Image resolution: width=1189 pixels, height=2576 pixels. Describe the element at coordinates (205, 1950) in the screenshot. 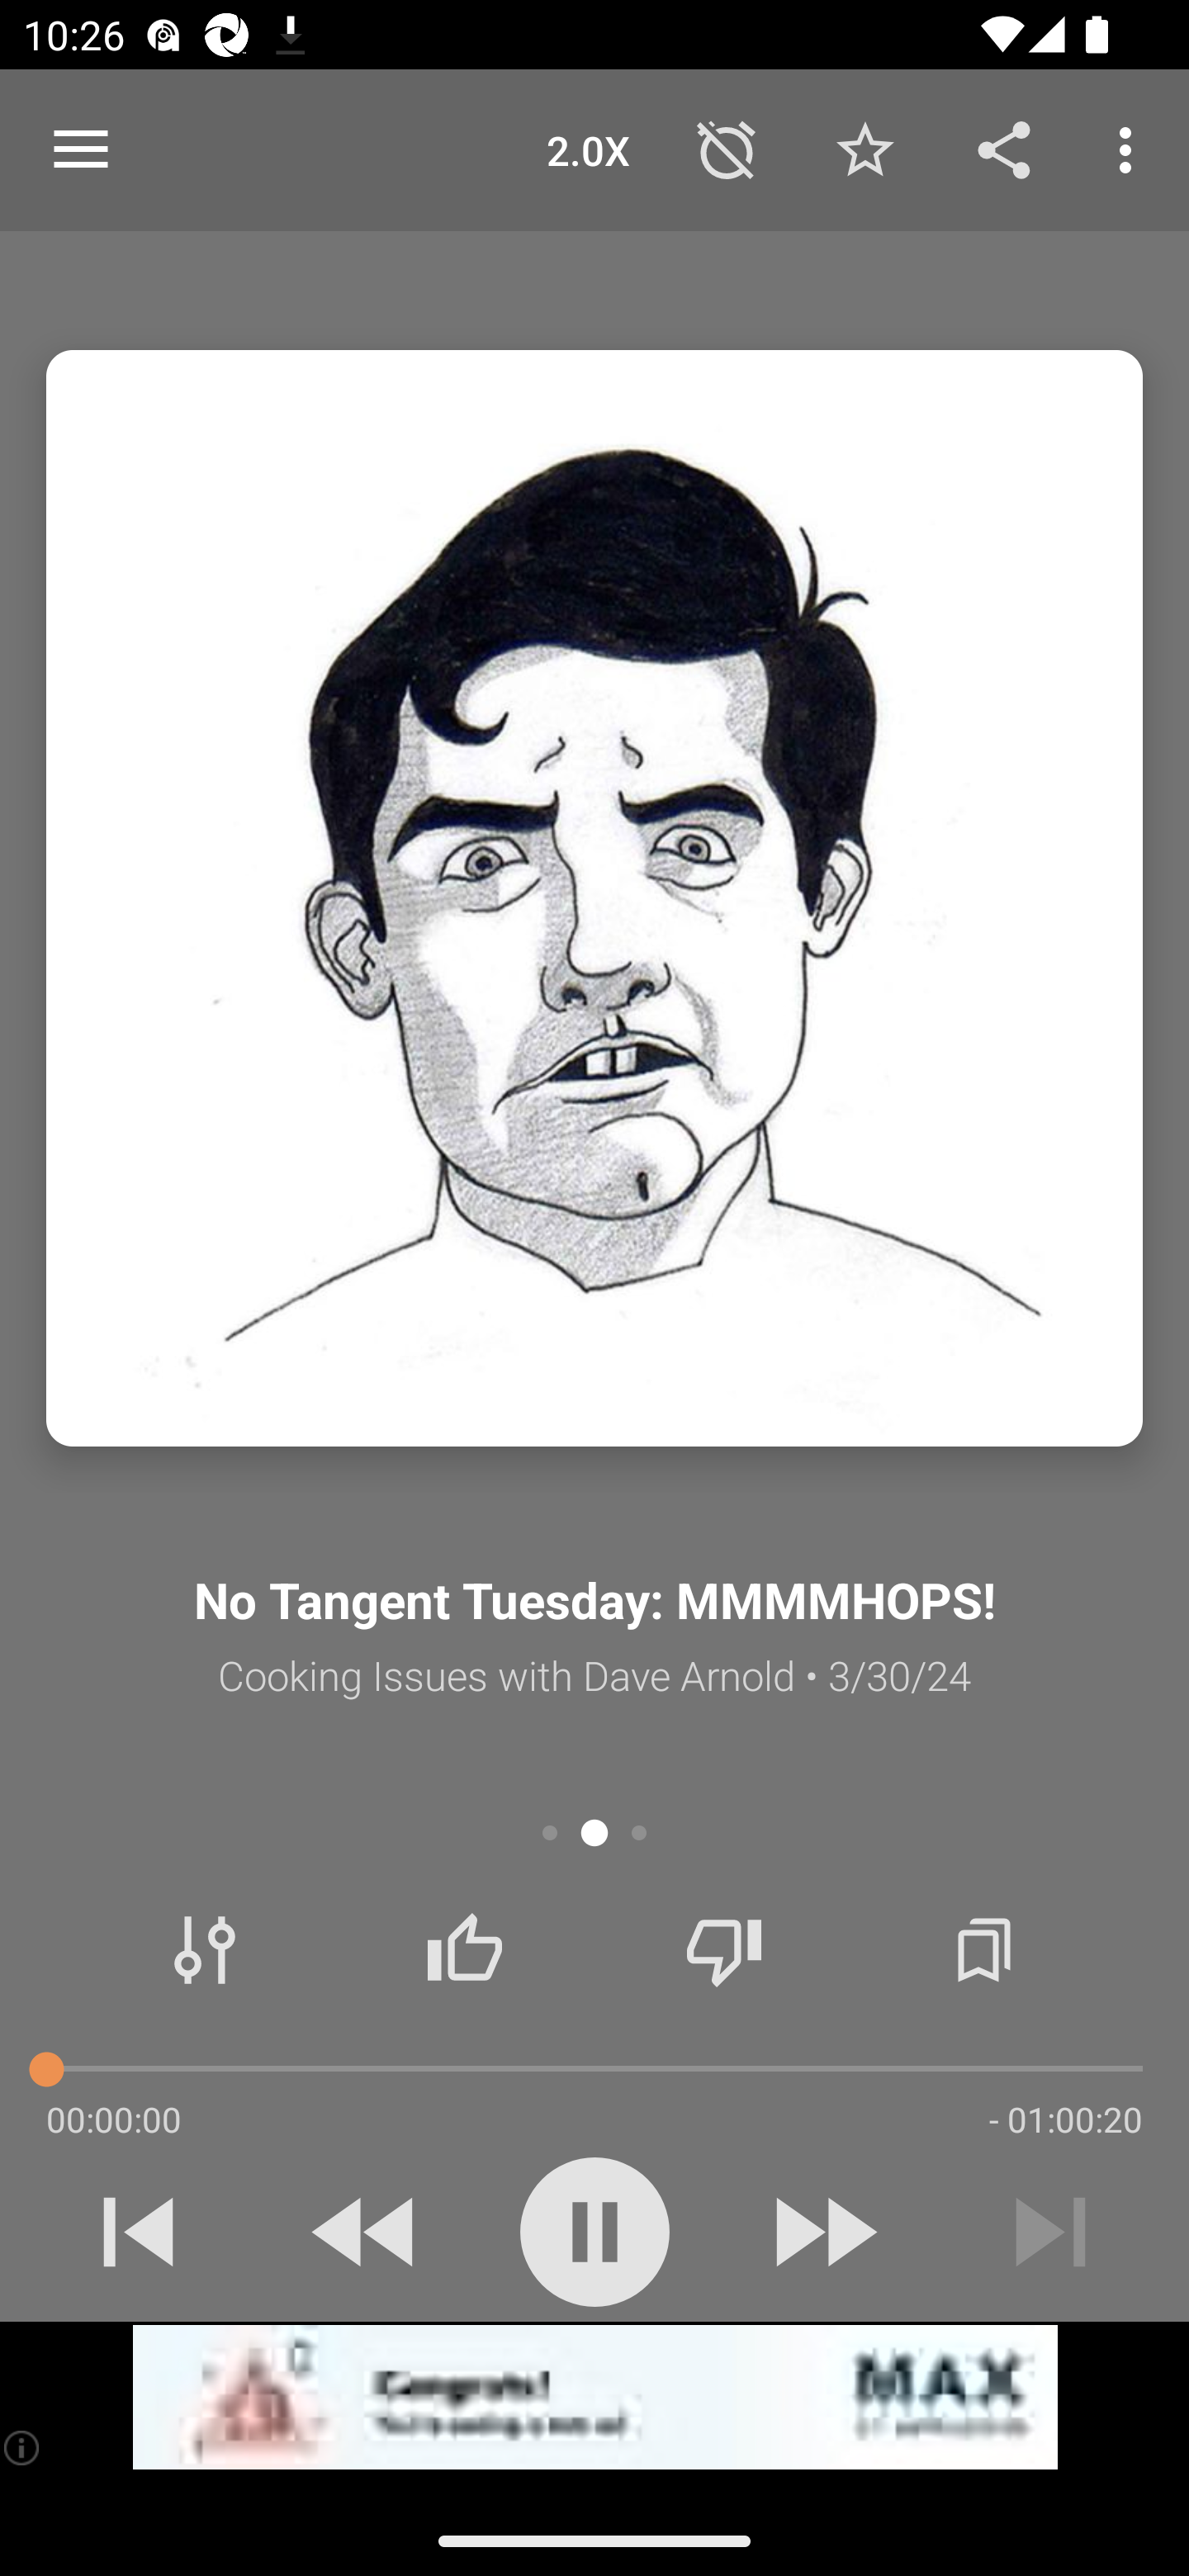

I see `Audio effects` at that location.